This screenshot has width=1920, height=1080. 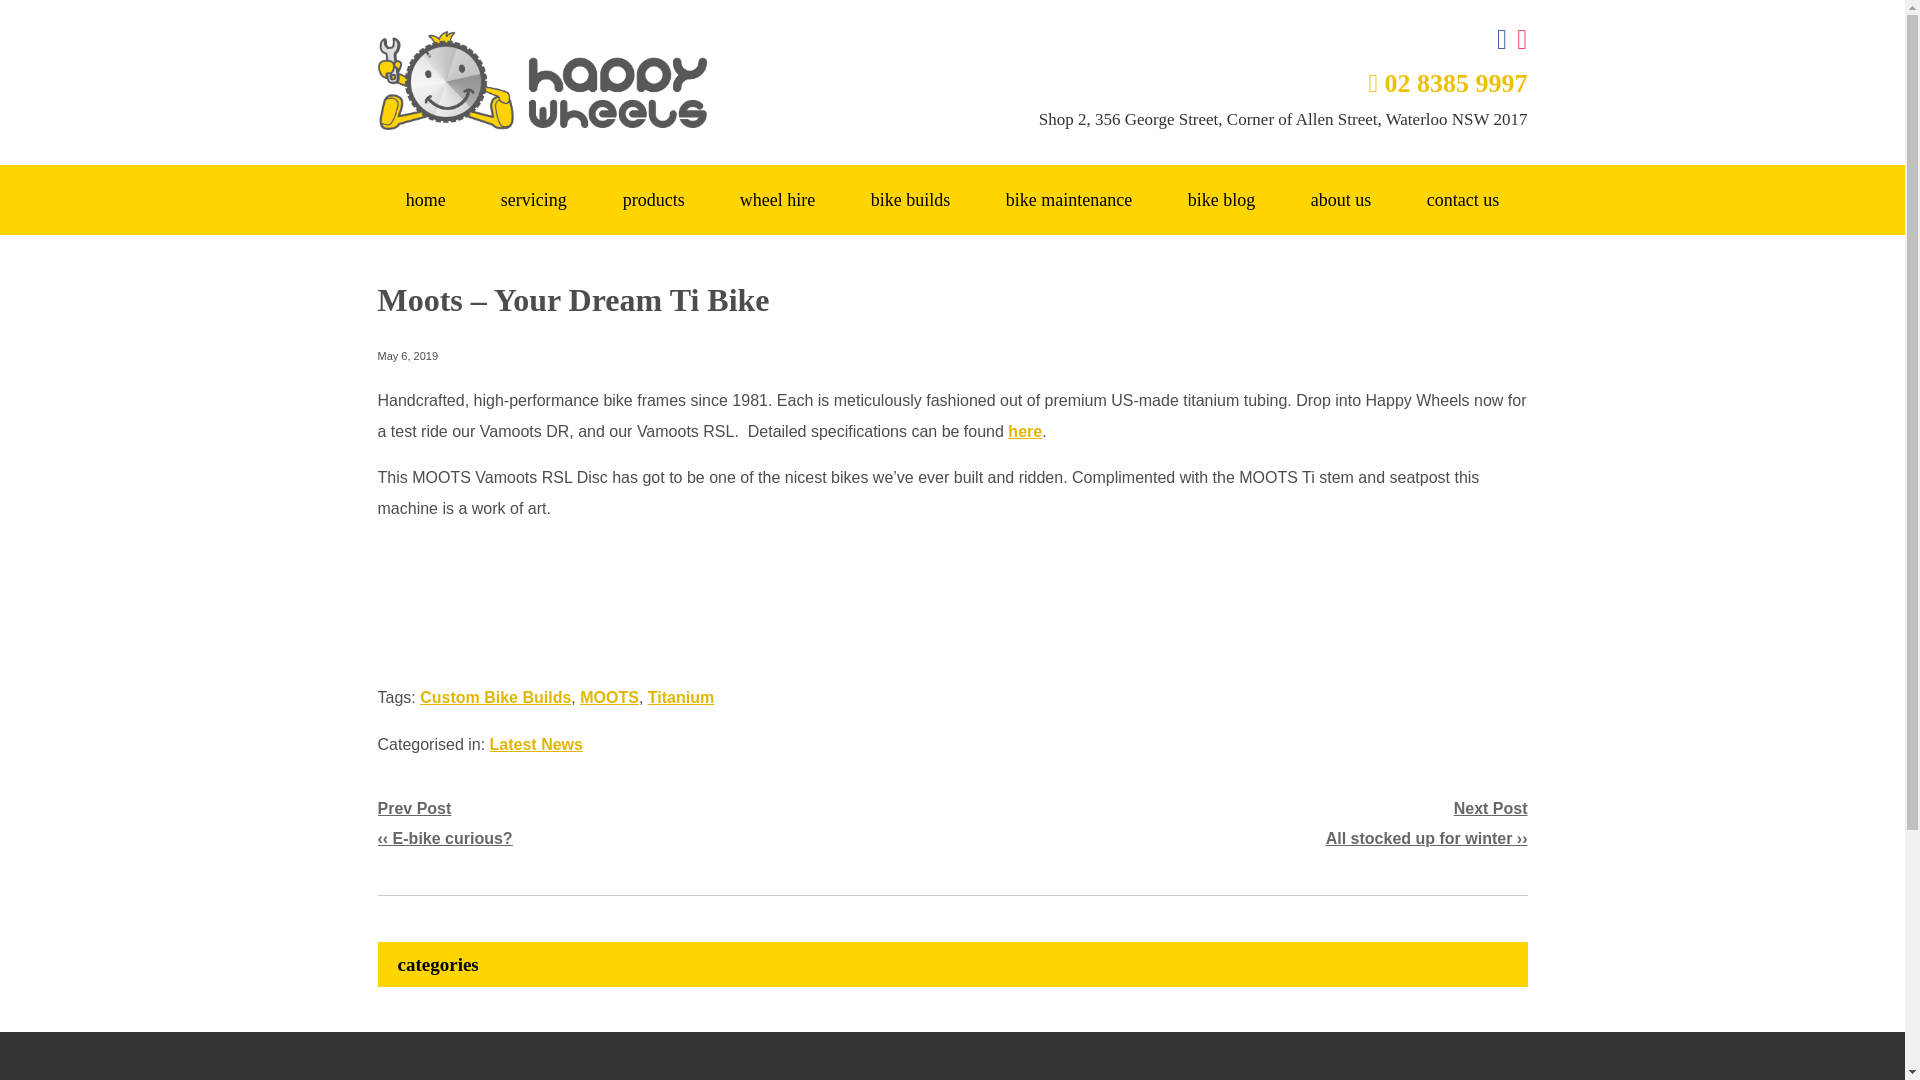 What do you see at coordinates (654, 200) in the screenshot?
I see `products` at bounding box center [654, 200].